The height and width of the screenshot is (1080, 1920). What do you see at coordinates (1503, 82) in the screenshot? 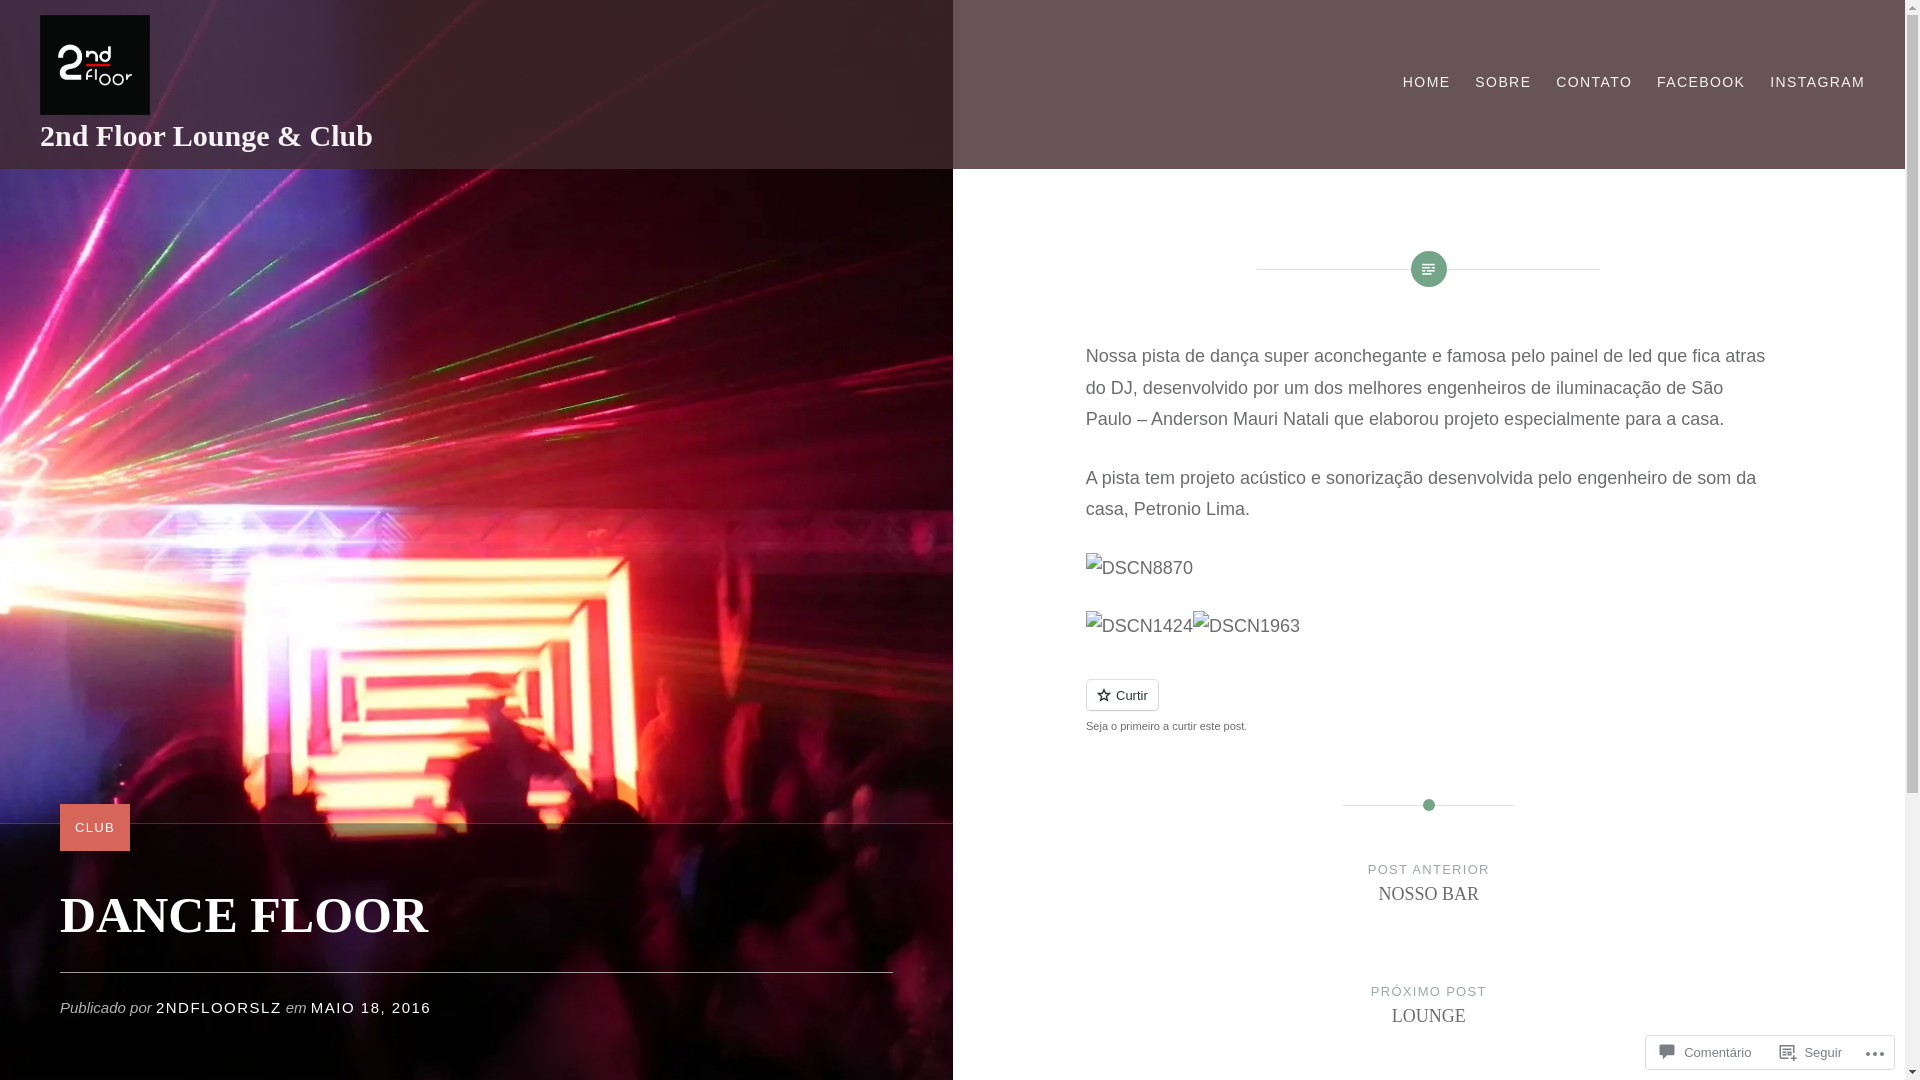
I see `SOBRE` at bounding box center [1503, 82].